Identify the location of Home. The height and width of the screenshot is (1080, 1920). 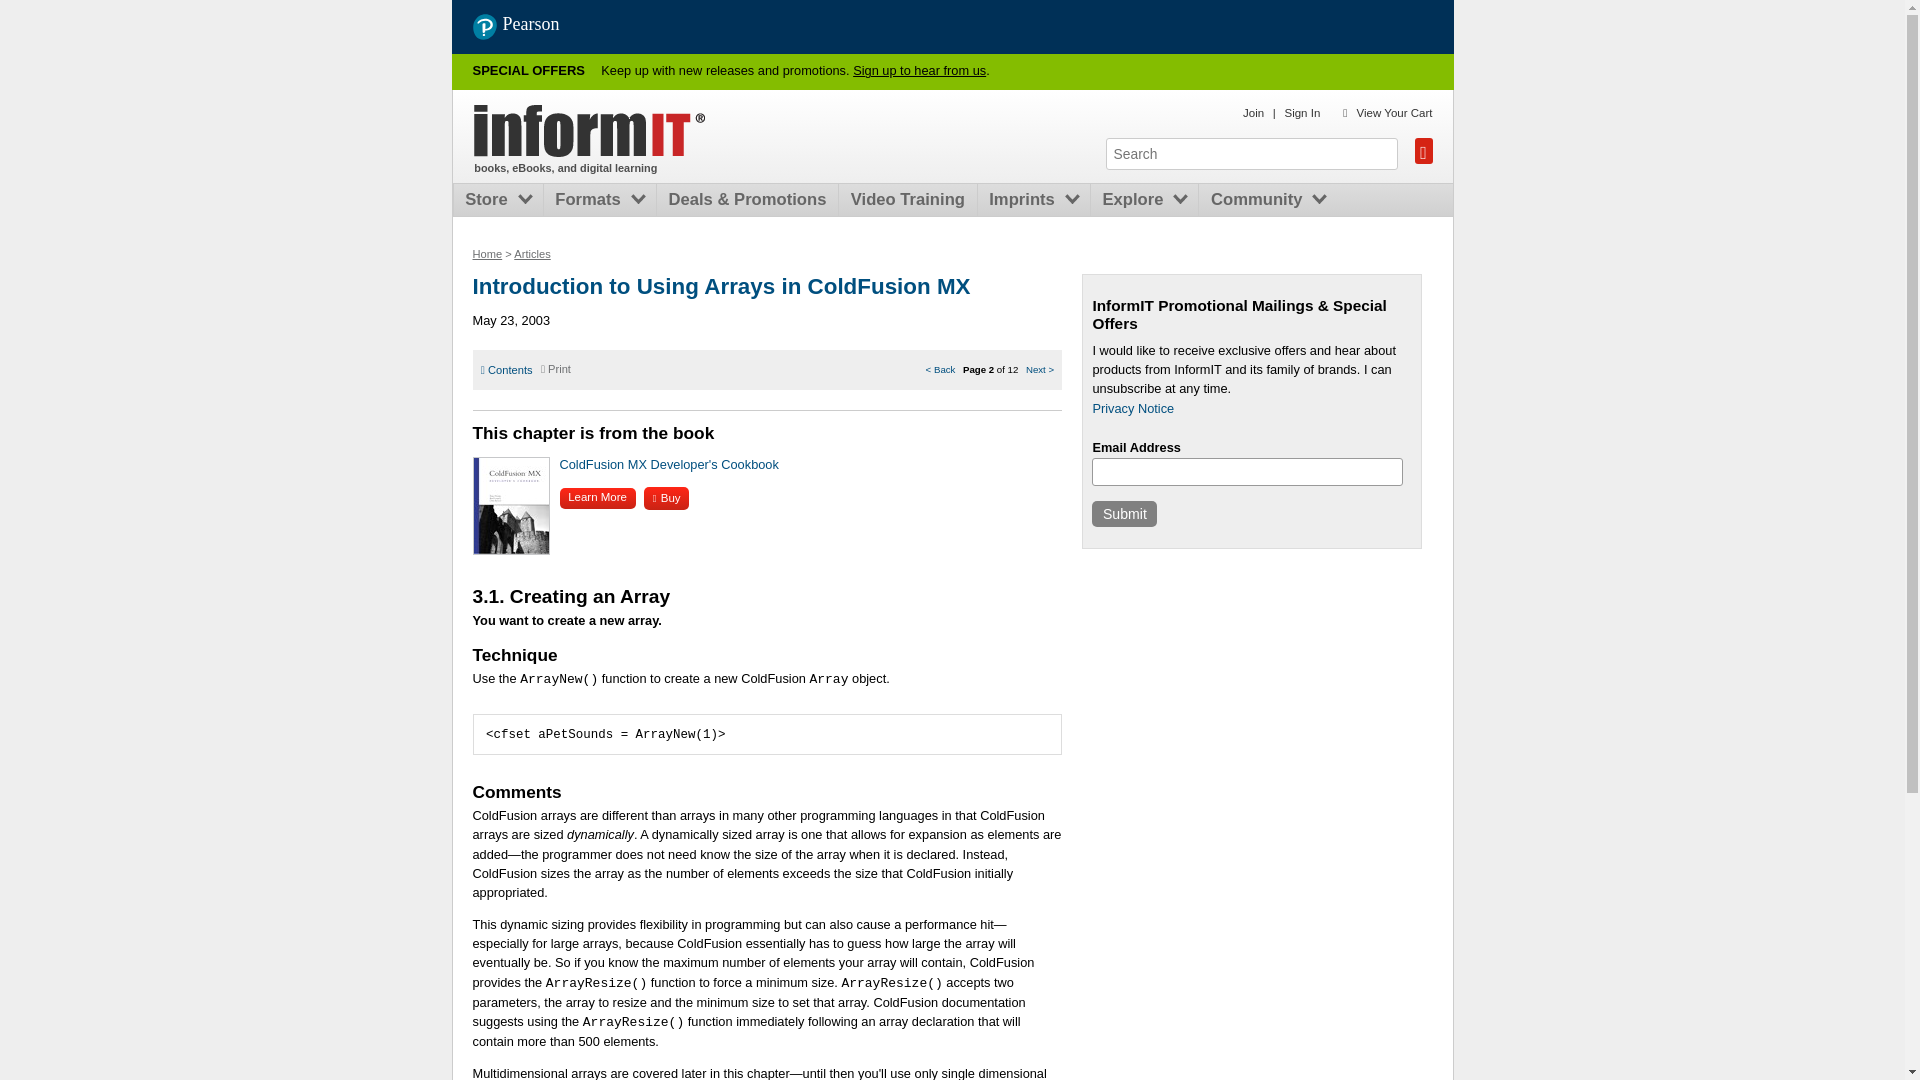
(589, 130).